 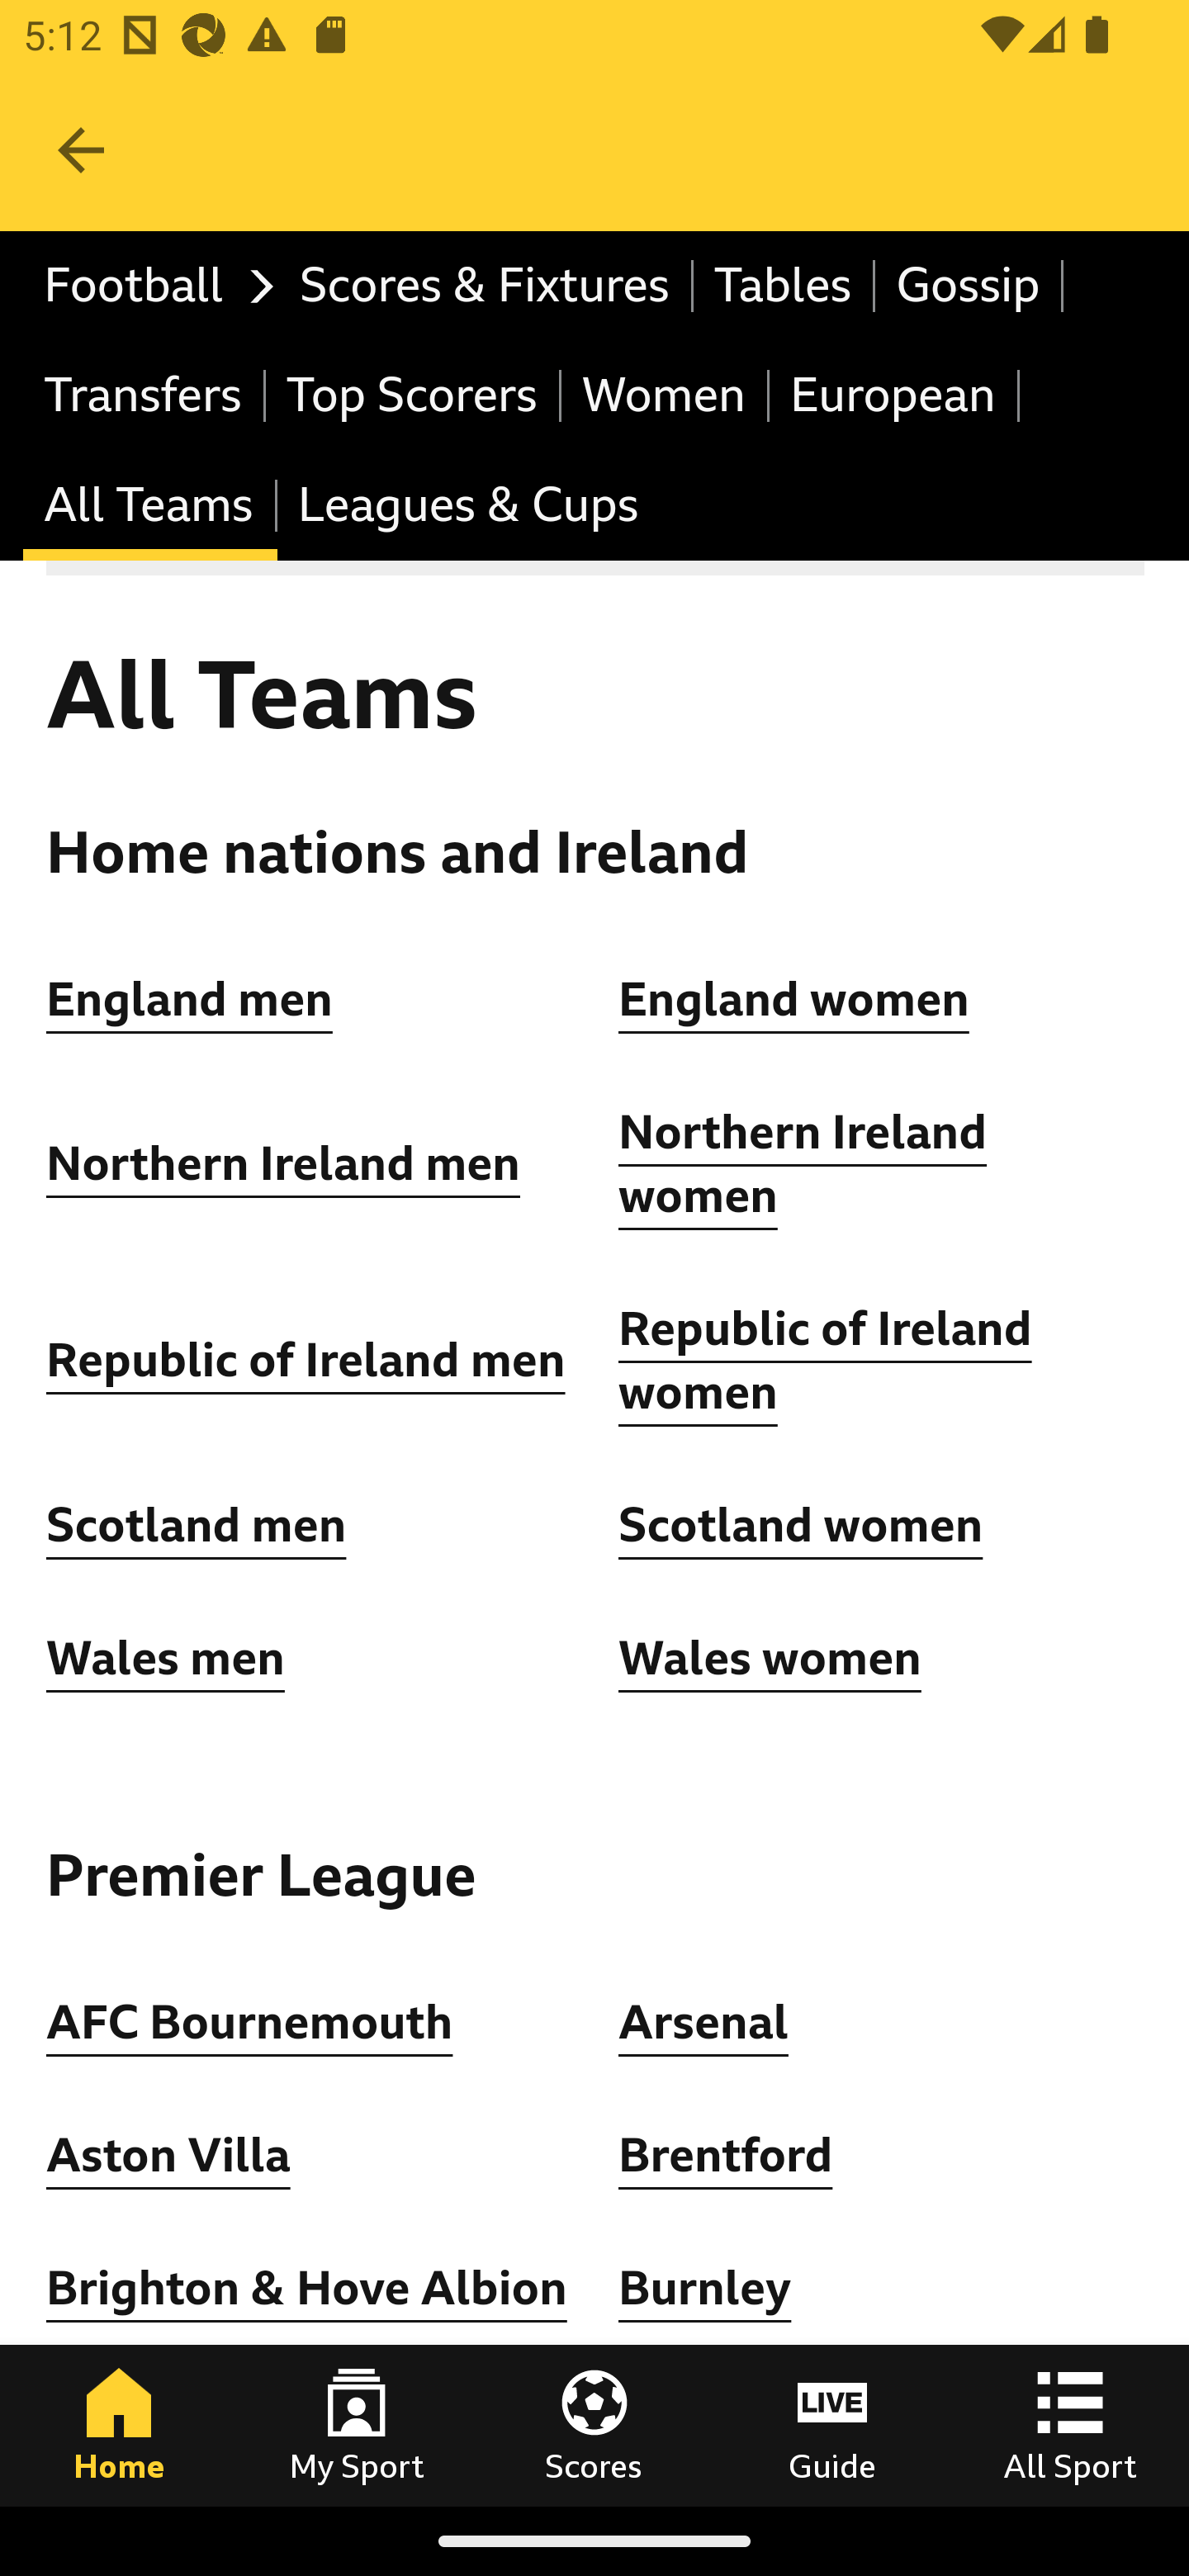 I want to click on Gossip, so click(x=969, y=286).